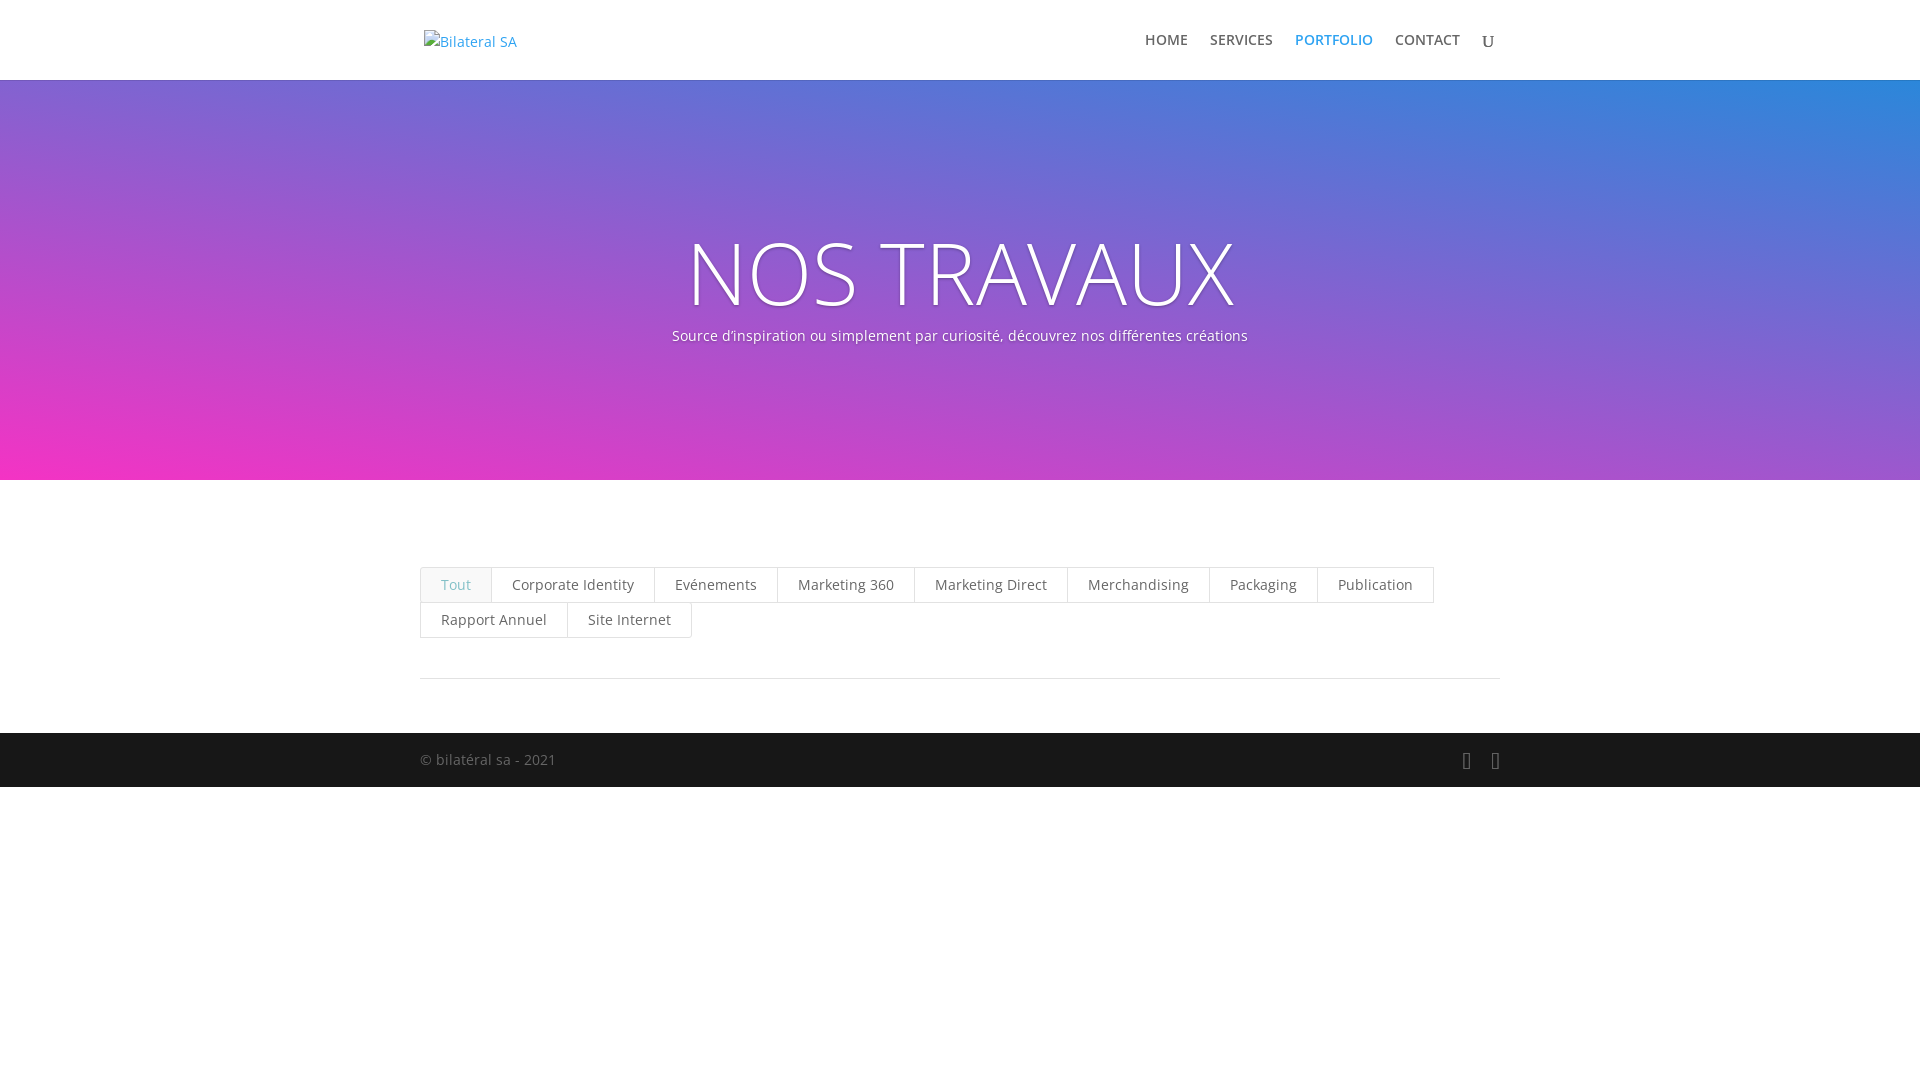 This screenshot has width=1920, height=1080. What do you see at coordinates (1376, 585) in the screenshot?
I see `Publication` at bounding box center [1376, 585].